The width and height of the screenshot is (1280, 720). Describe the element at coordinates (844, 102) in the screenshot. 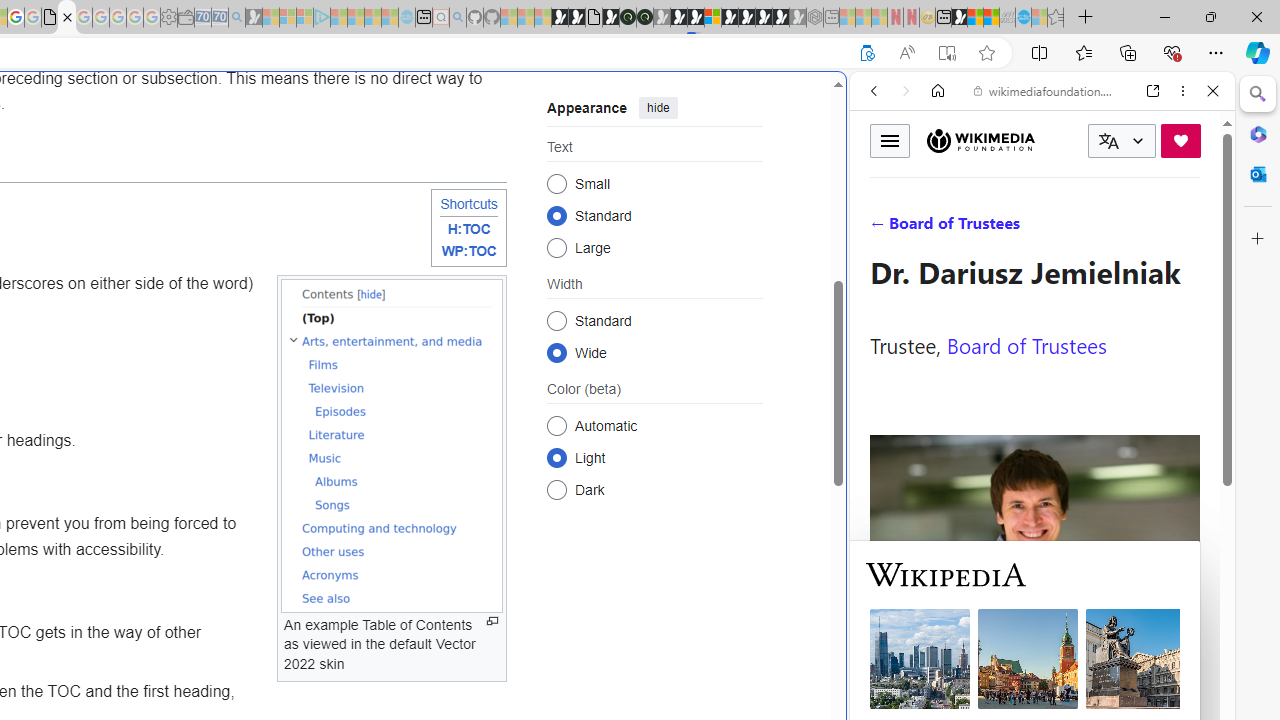

I see `Close split screen` at that location.